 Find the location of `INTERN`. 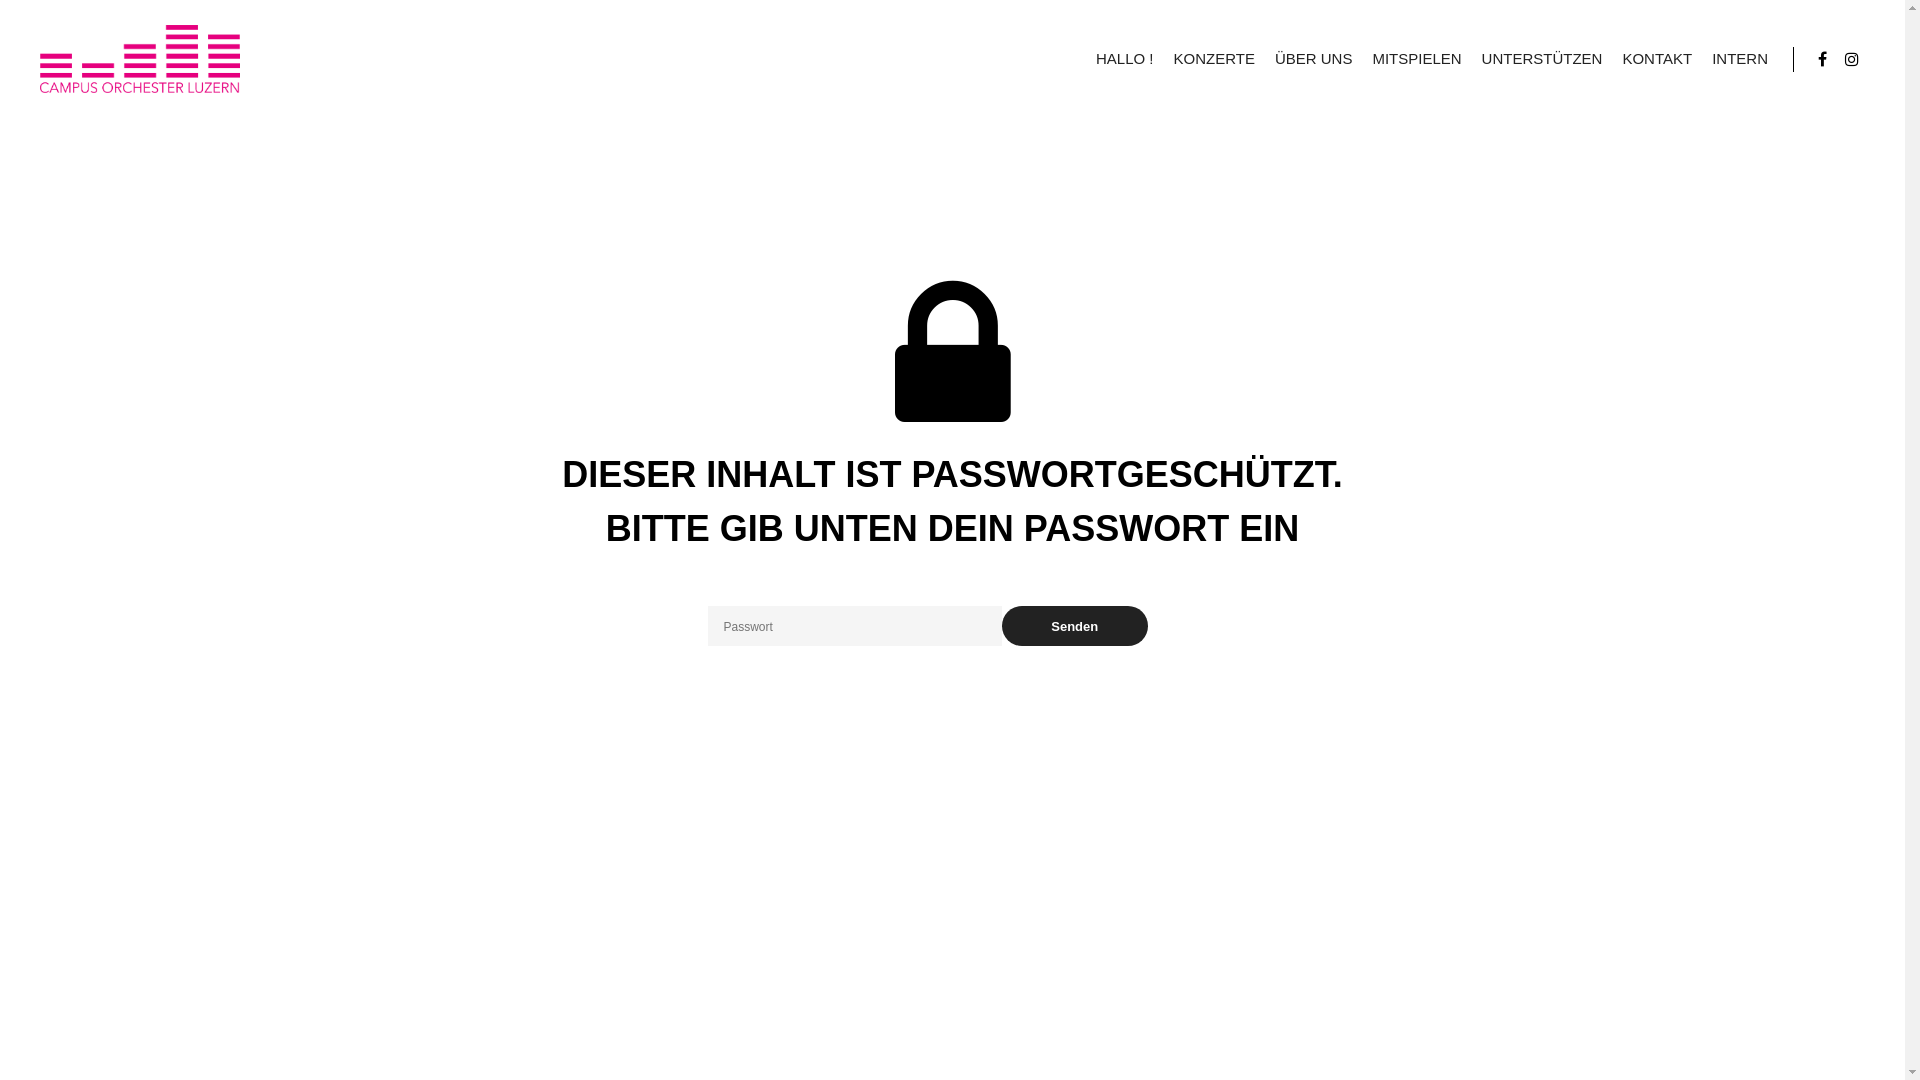

INTERN is located at coordinates (1740, 59).